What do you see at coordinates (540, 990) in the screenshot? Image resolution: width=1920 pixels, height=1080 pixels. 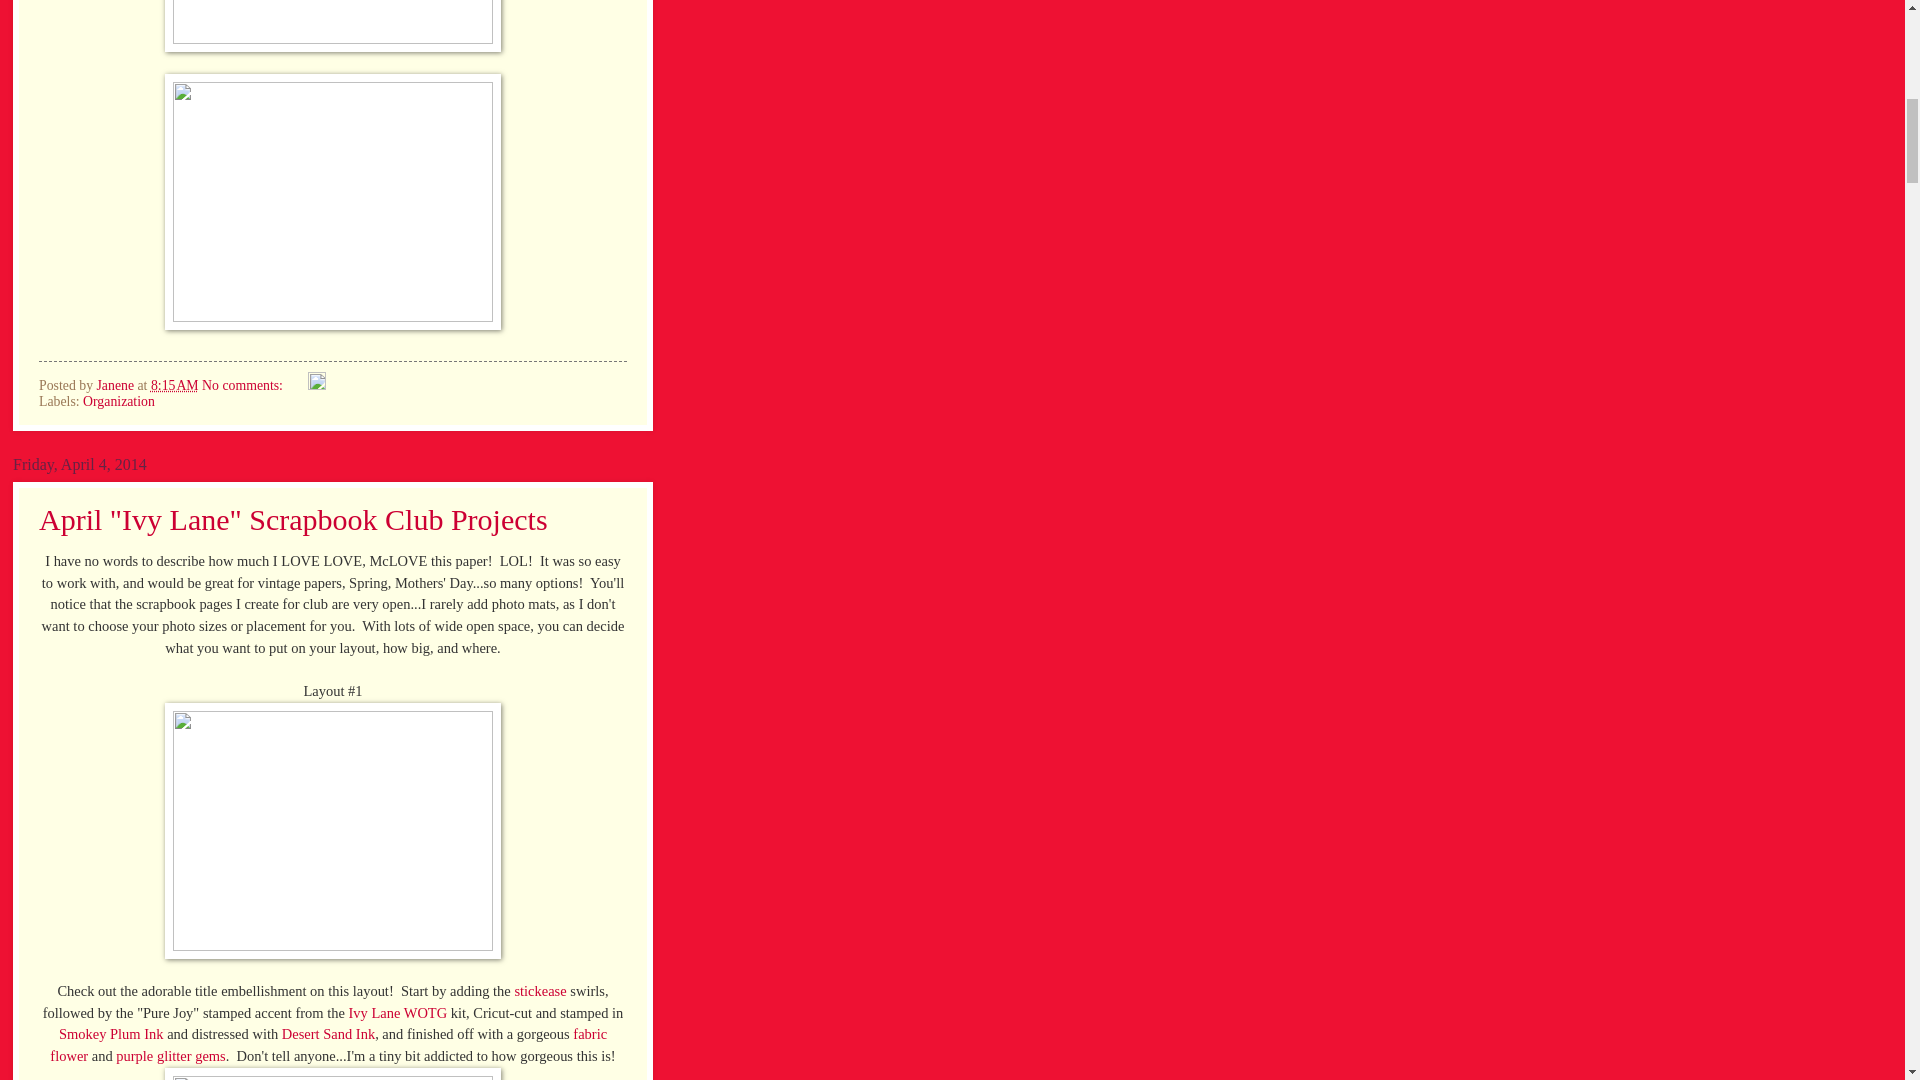 I see `stickease` at bounding box center [540, 990].